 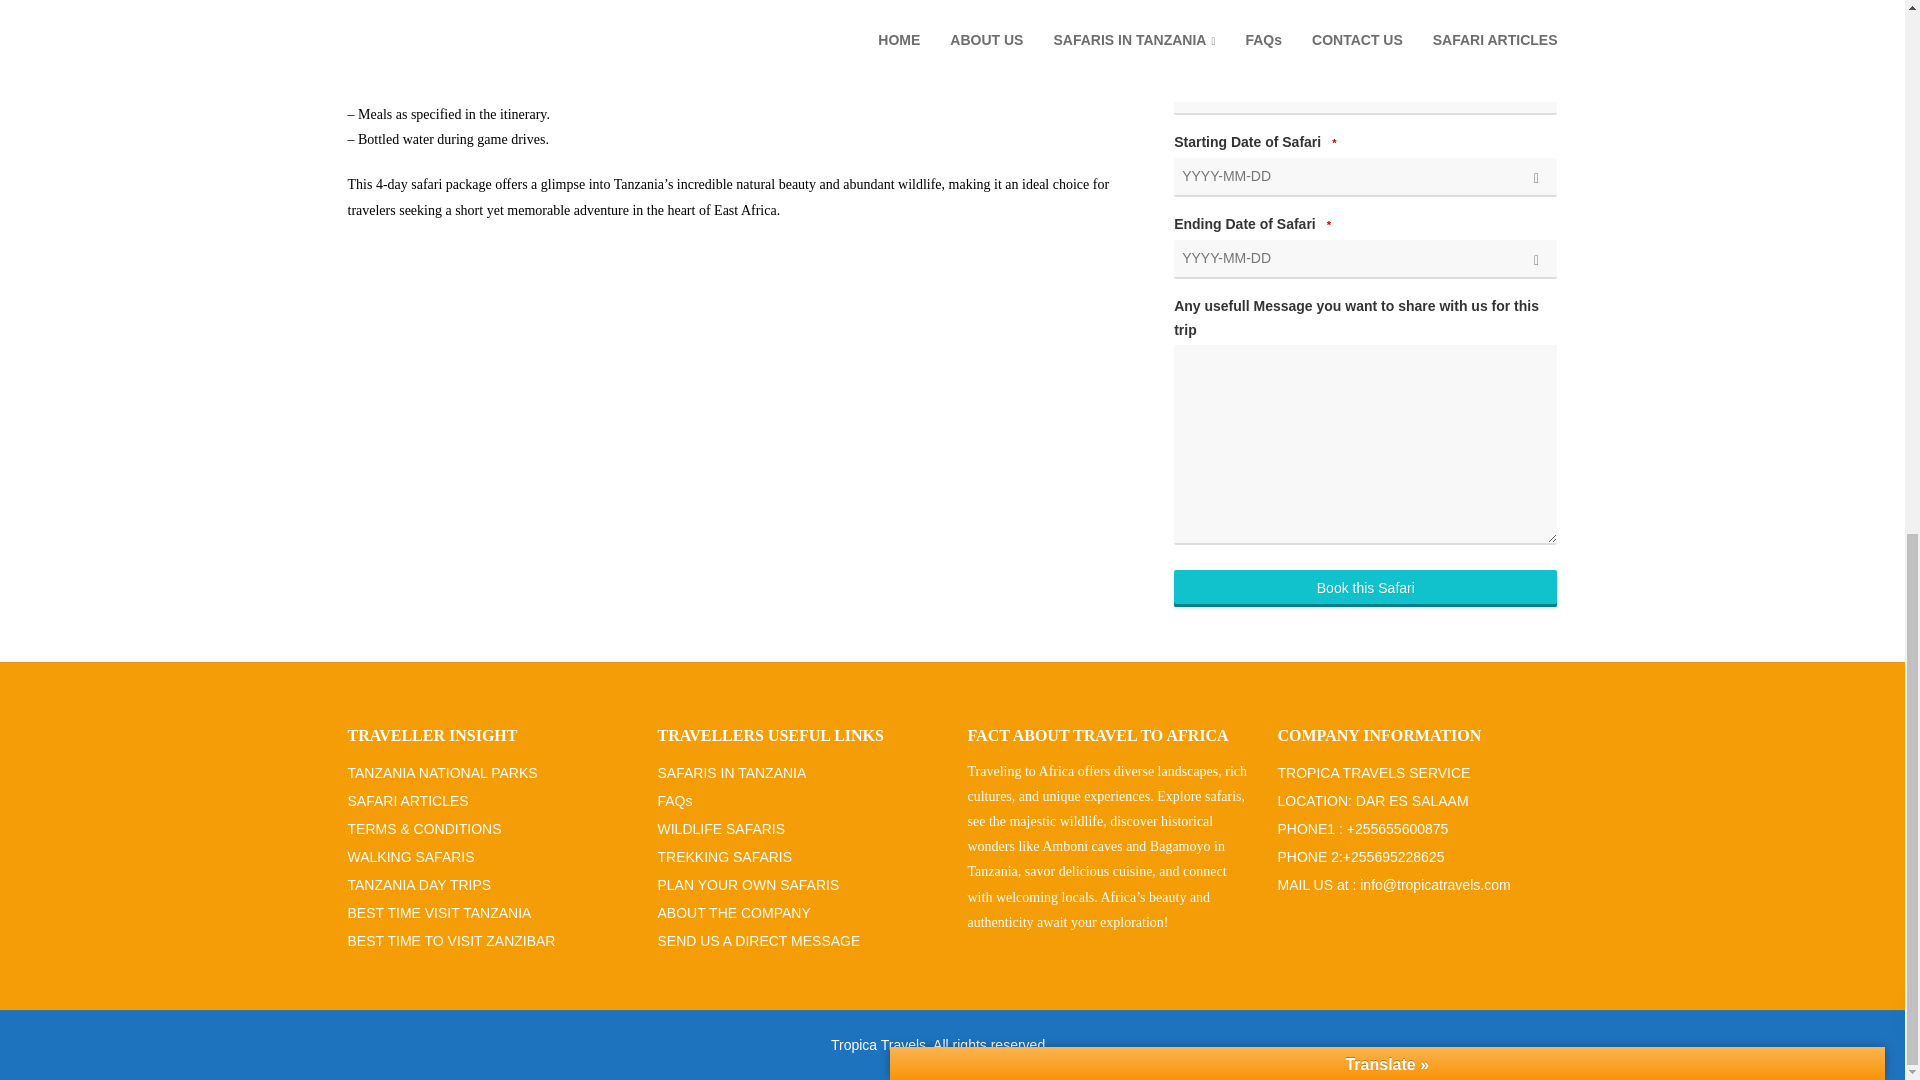 What do you see at coordinates (676, 804) in the screenshot?
I see `FAQs` at bounding box center [676, 804].